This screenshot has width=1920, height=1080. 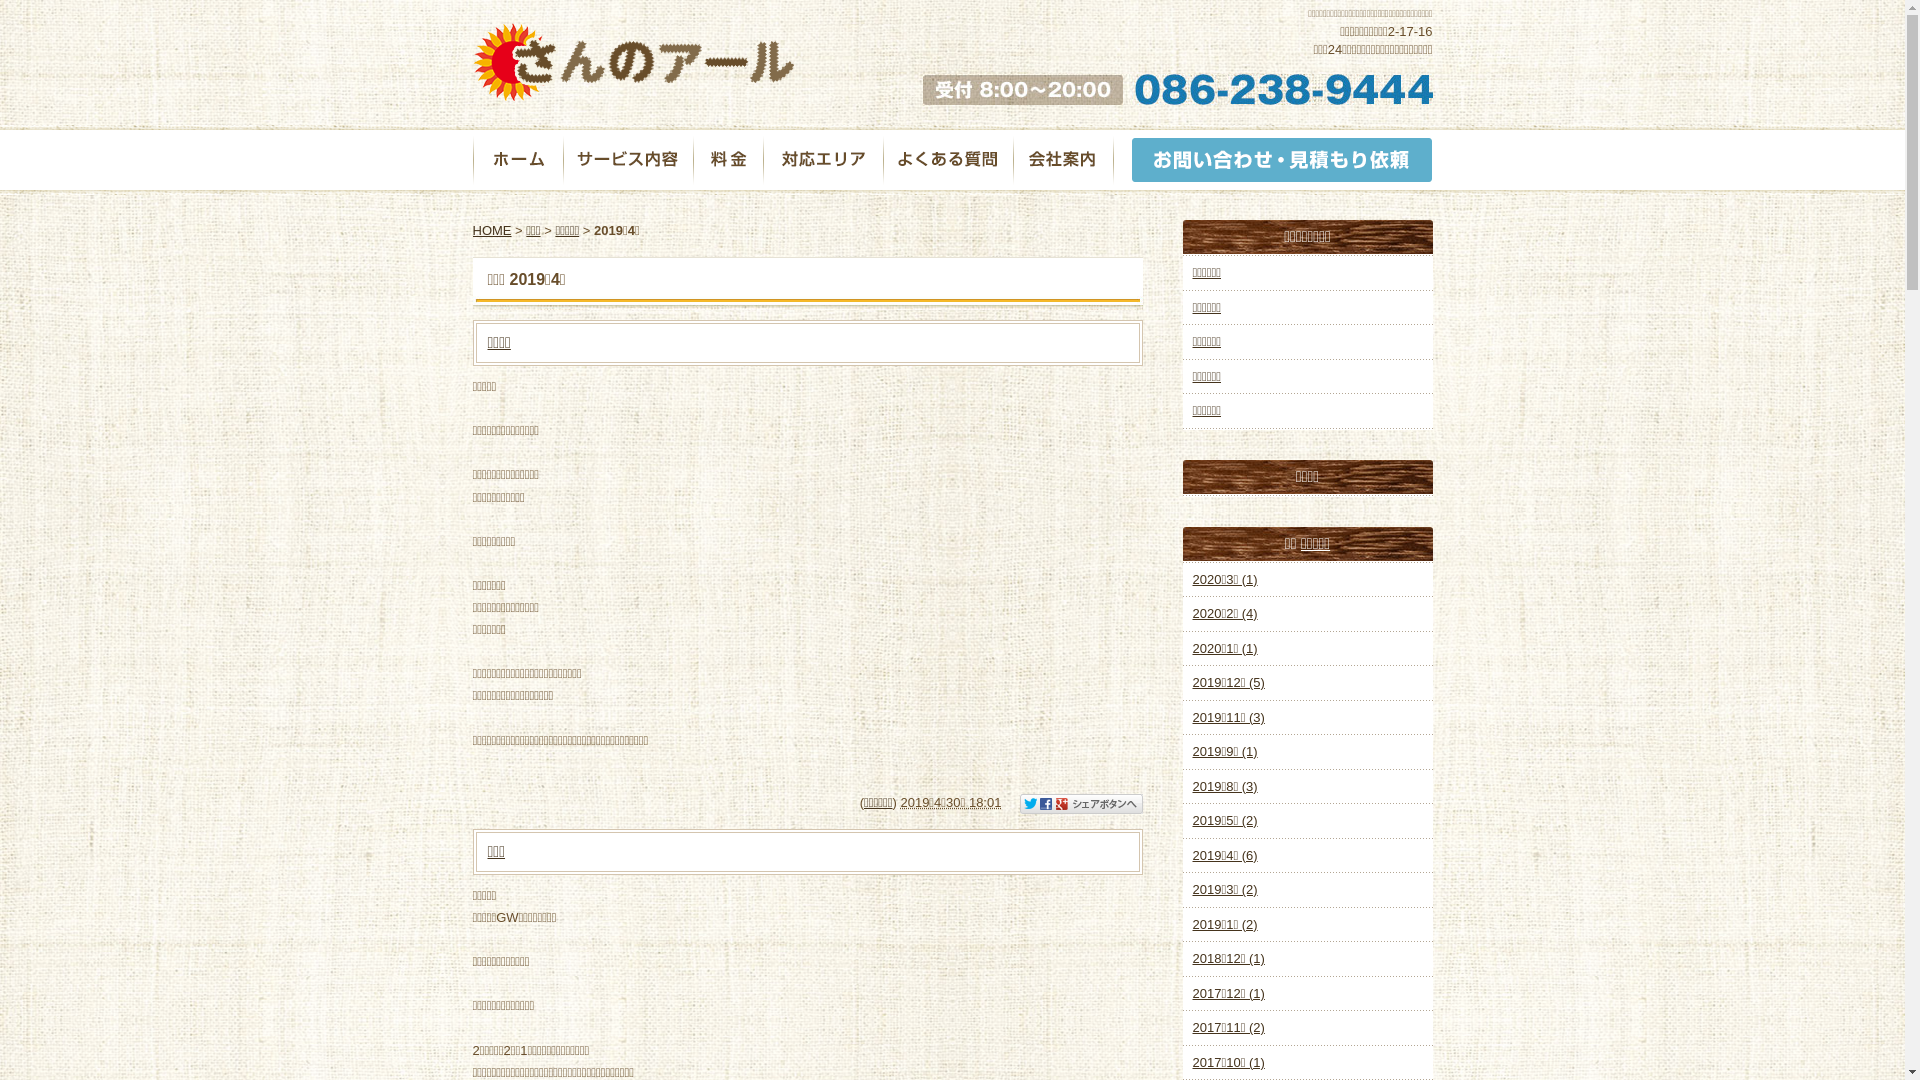 I want to click on HOME, so click(x=492, y=230).